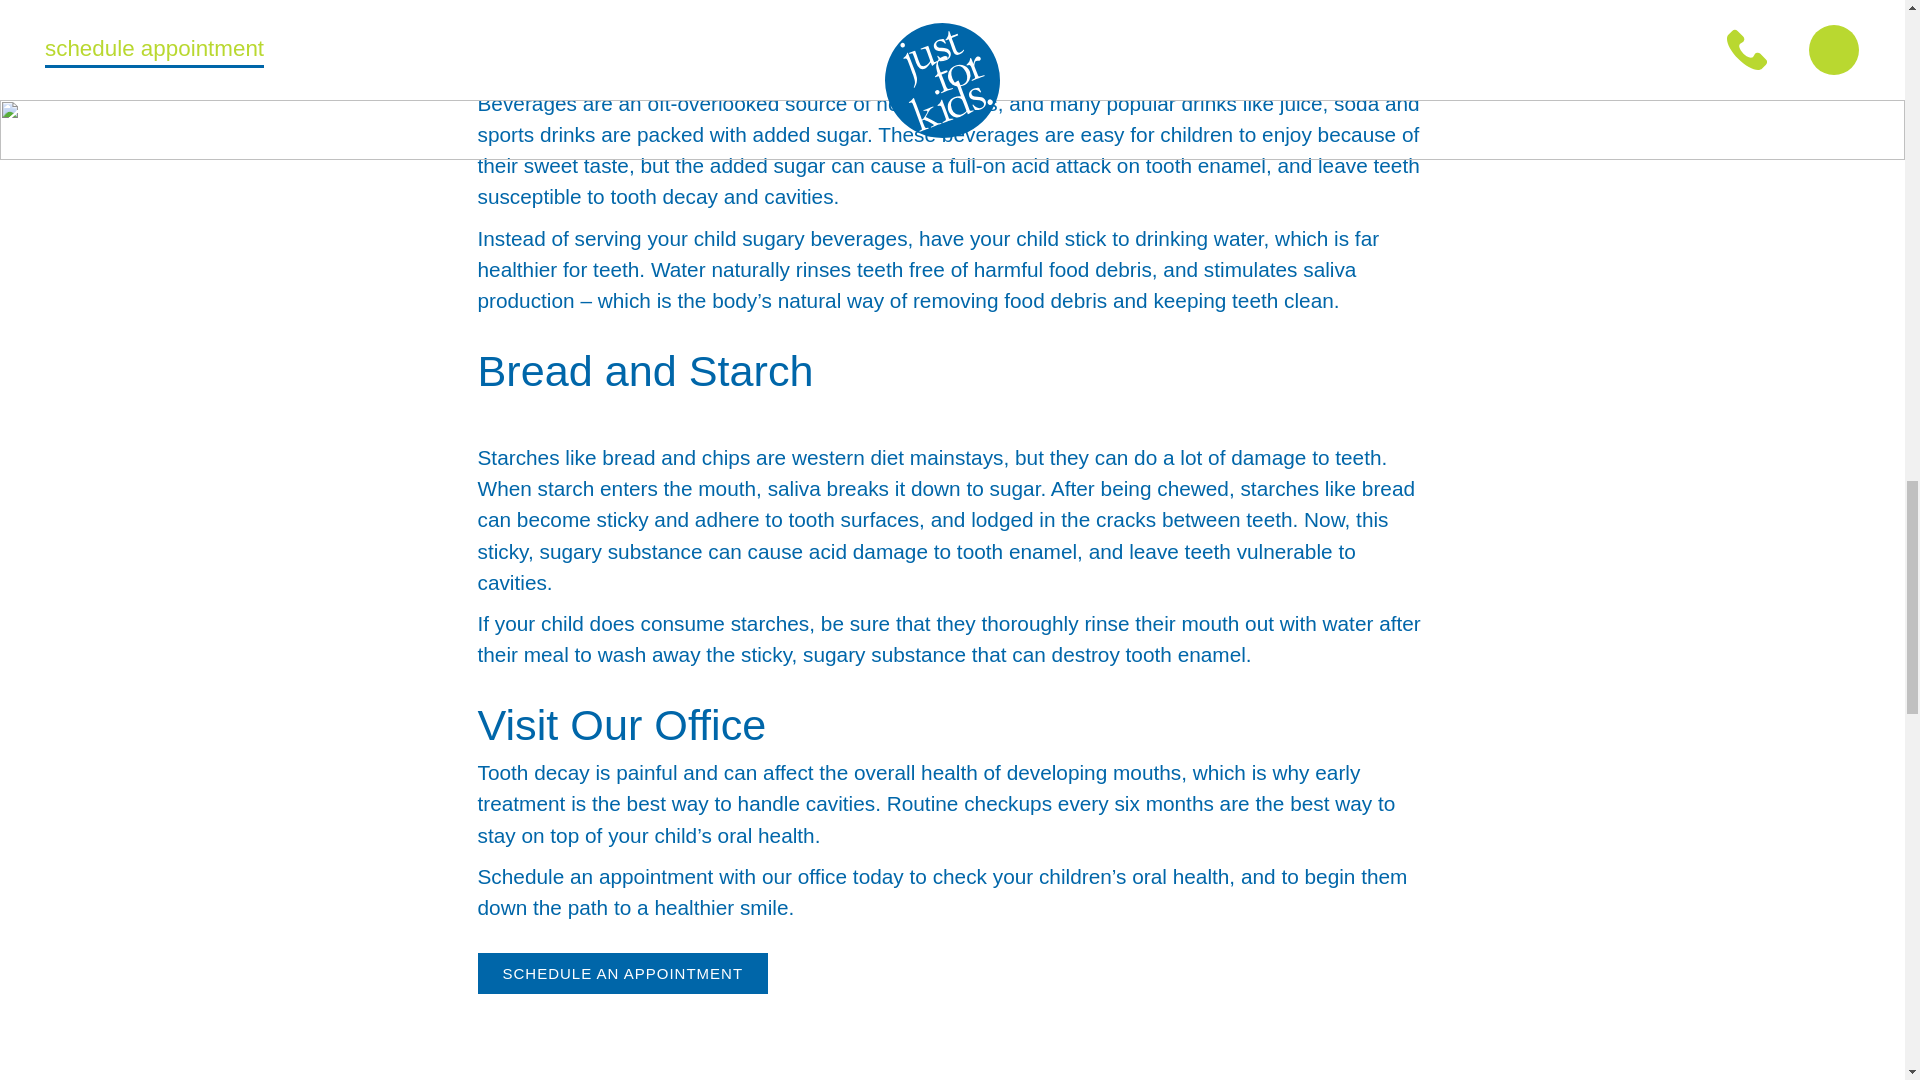 Image resolution: width=1920 pixels, height=1080 pixels. What do you see at coordinates (624, 972) in the screenshot?
I see `SCHEDULE AN APPOINTMENT` at bounding box center [624, 972].